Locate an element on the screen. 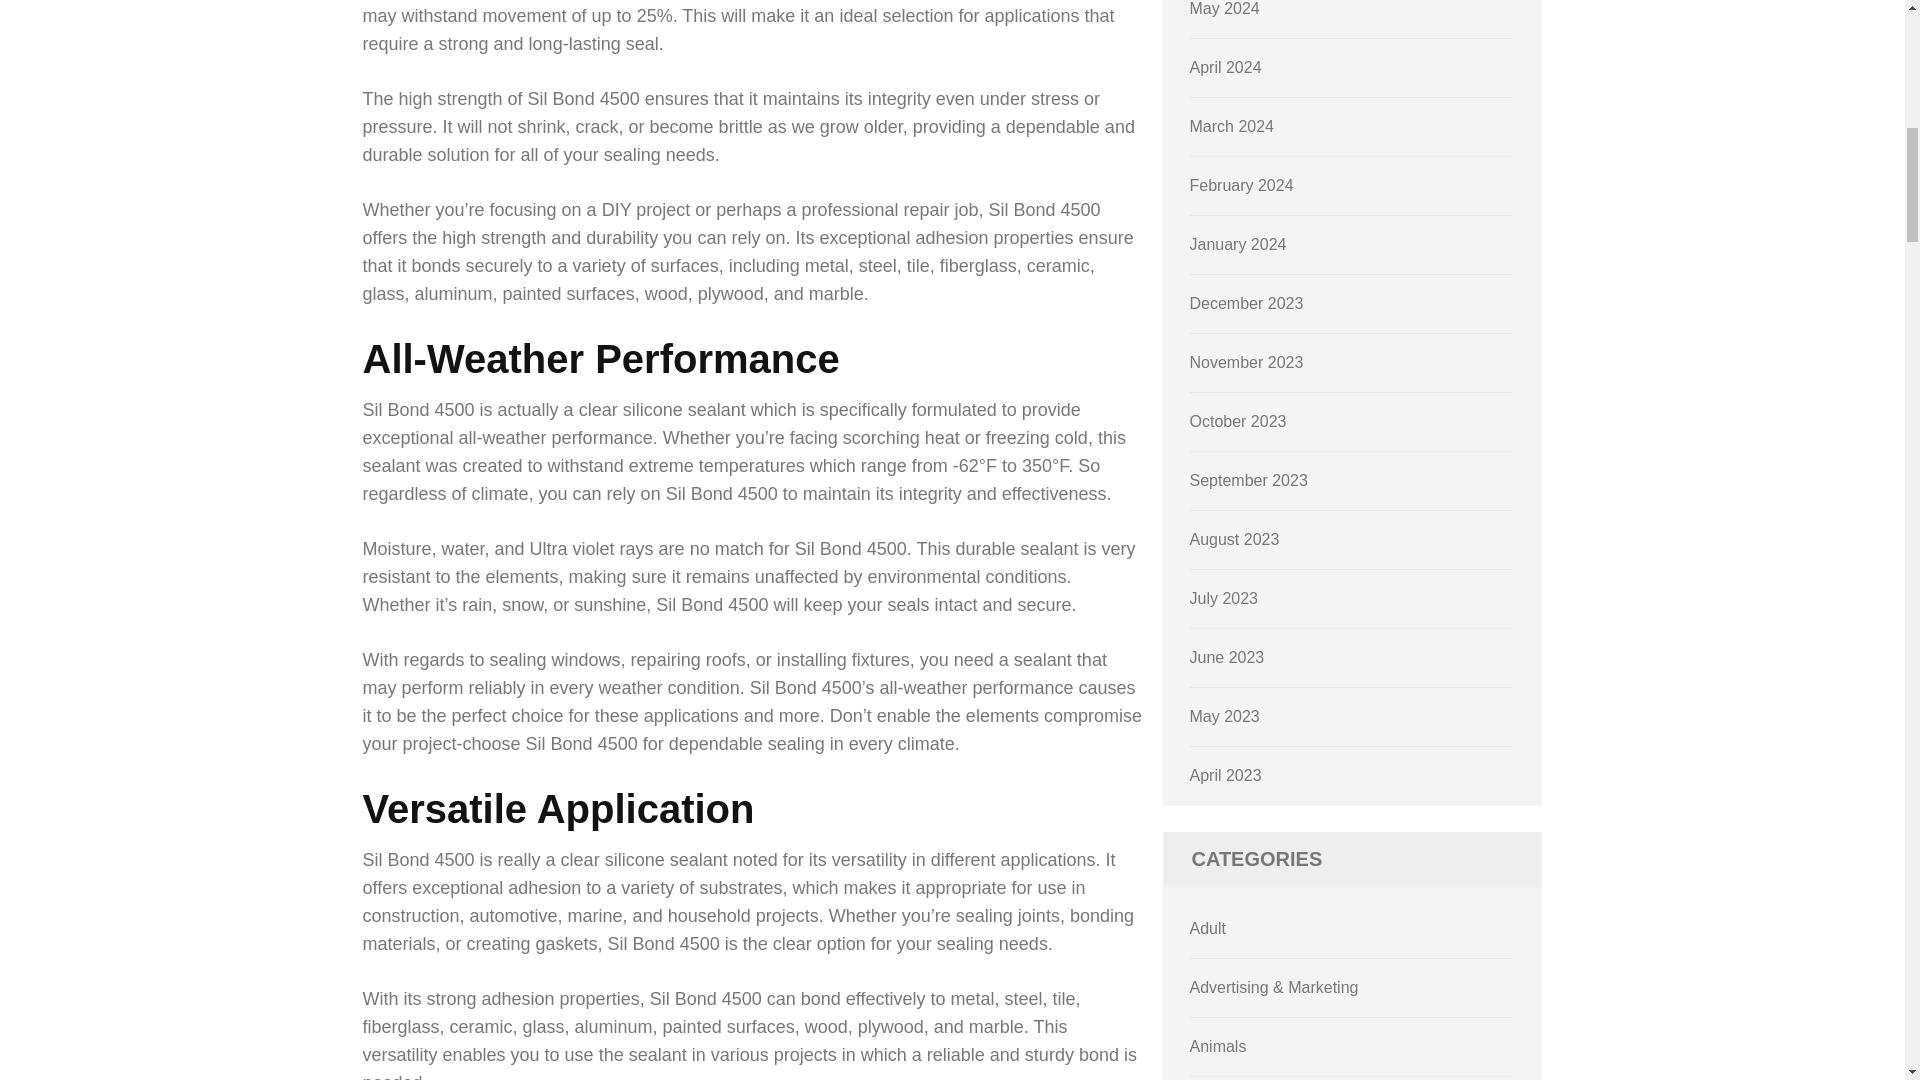 This screenshot has width=1920, height=1080. December 2023 is located at coordinates (1246, 303).